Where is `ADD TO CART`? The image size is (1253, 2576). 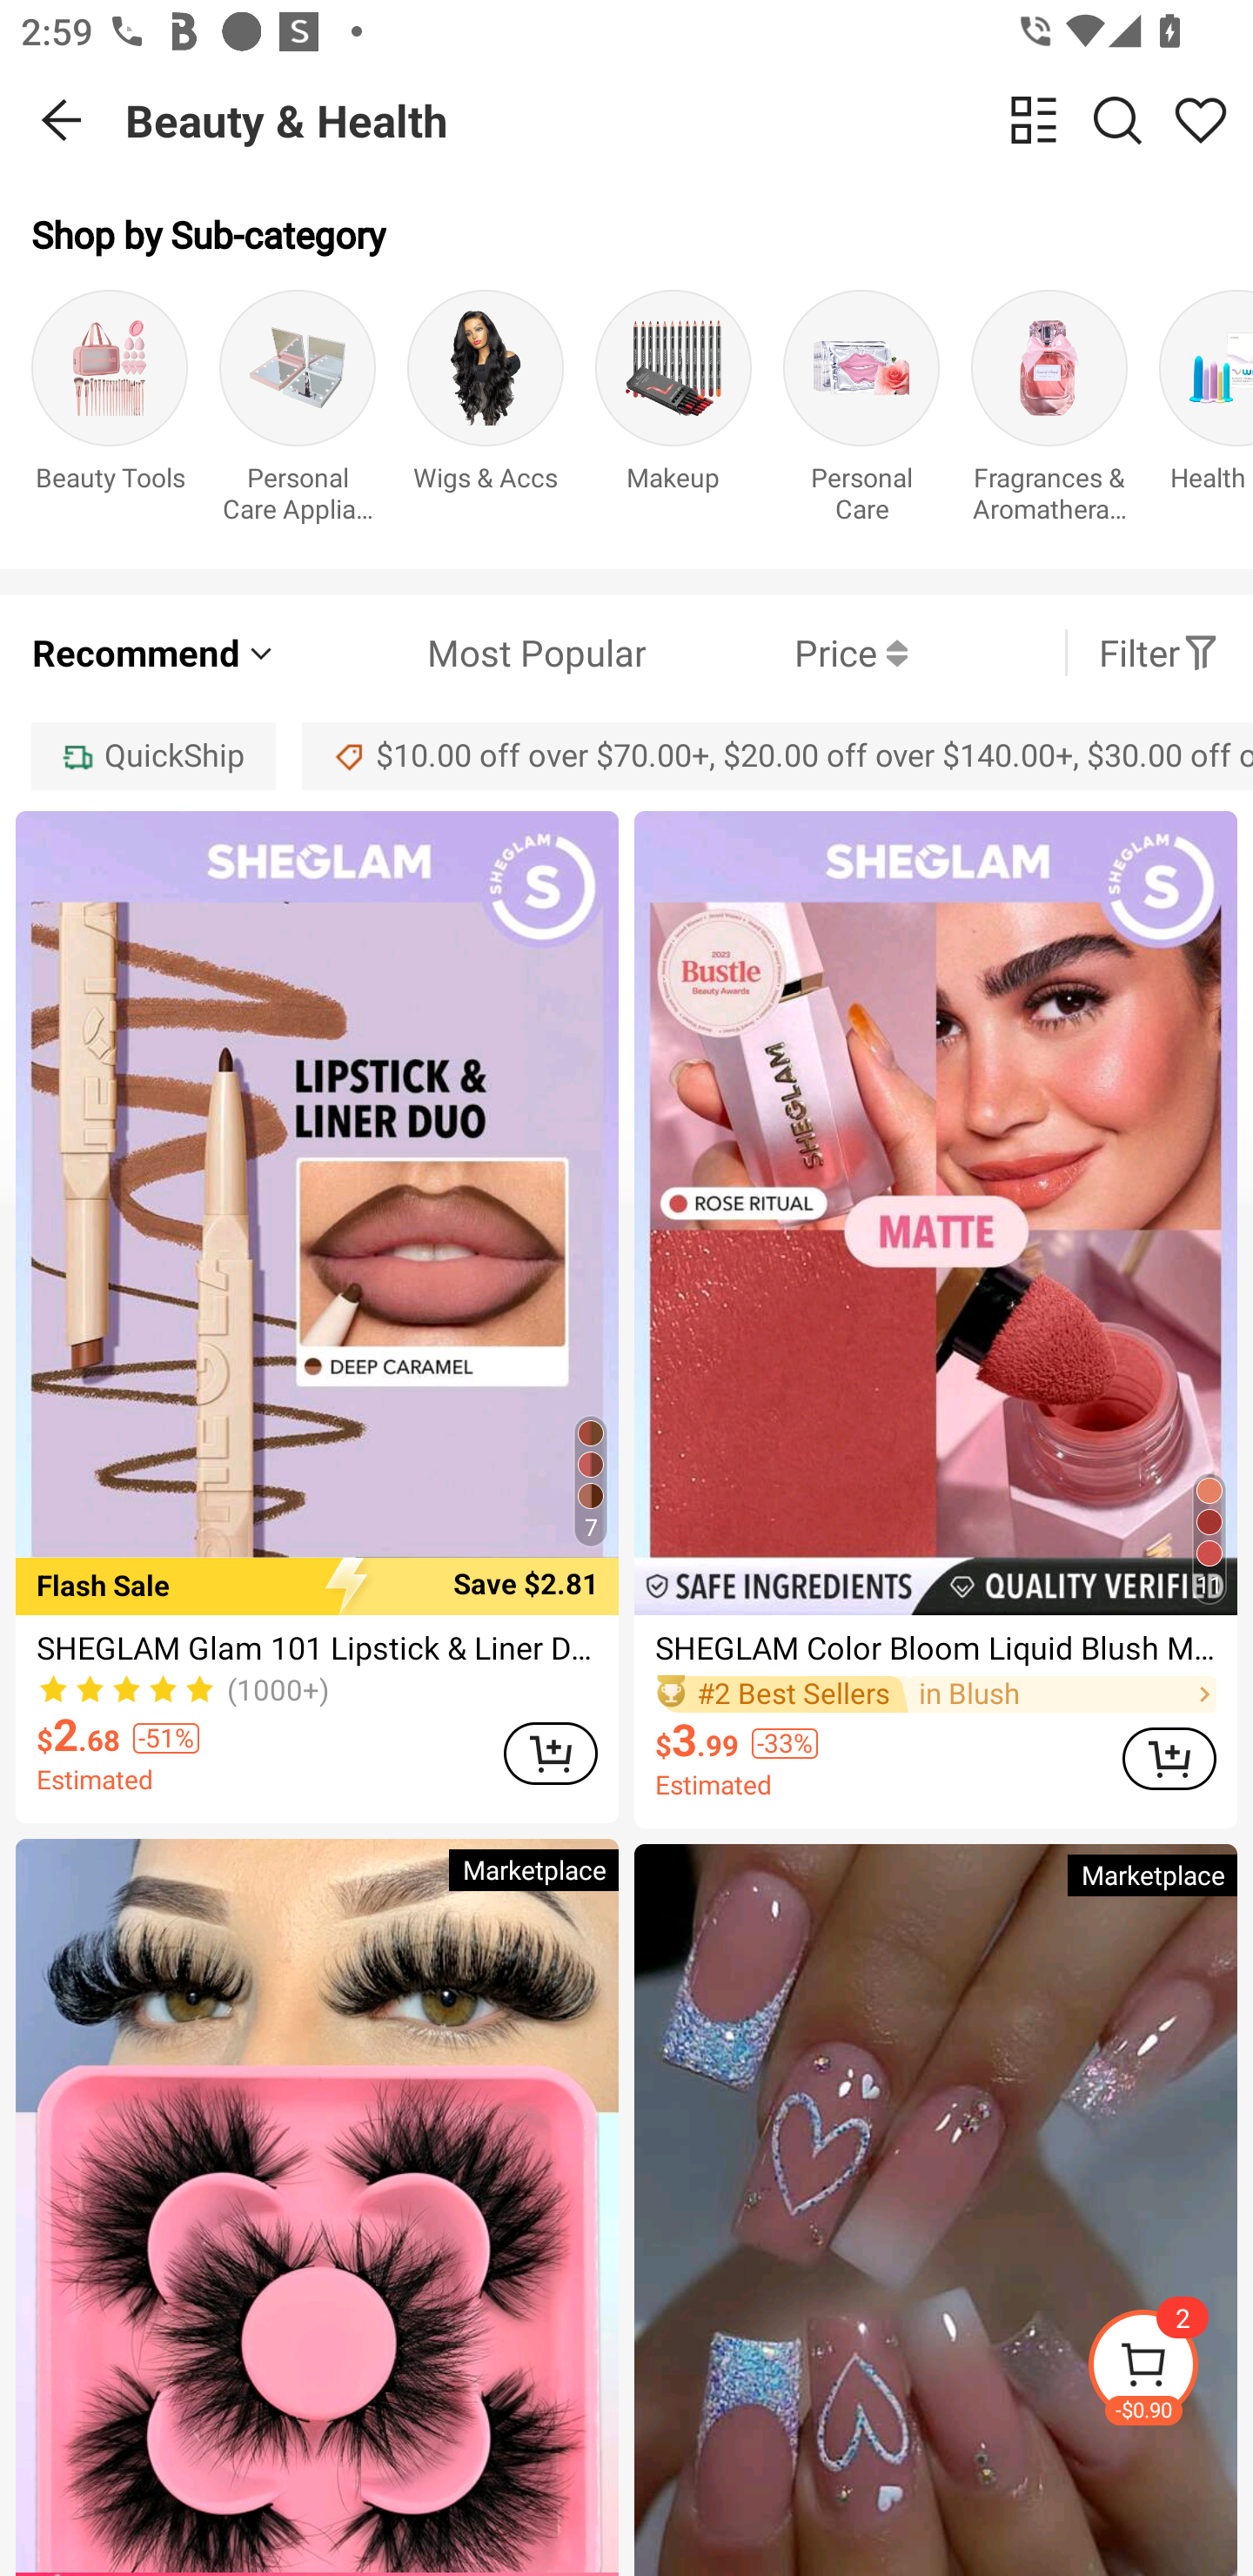
ADD TO CART is located at coordinates (1169, 1760).